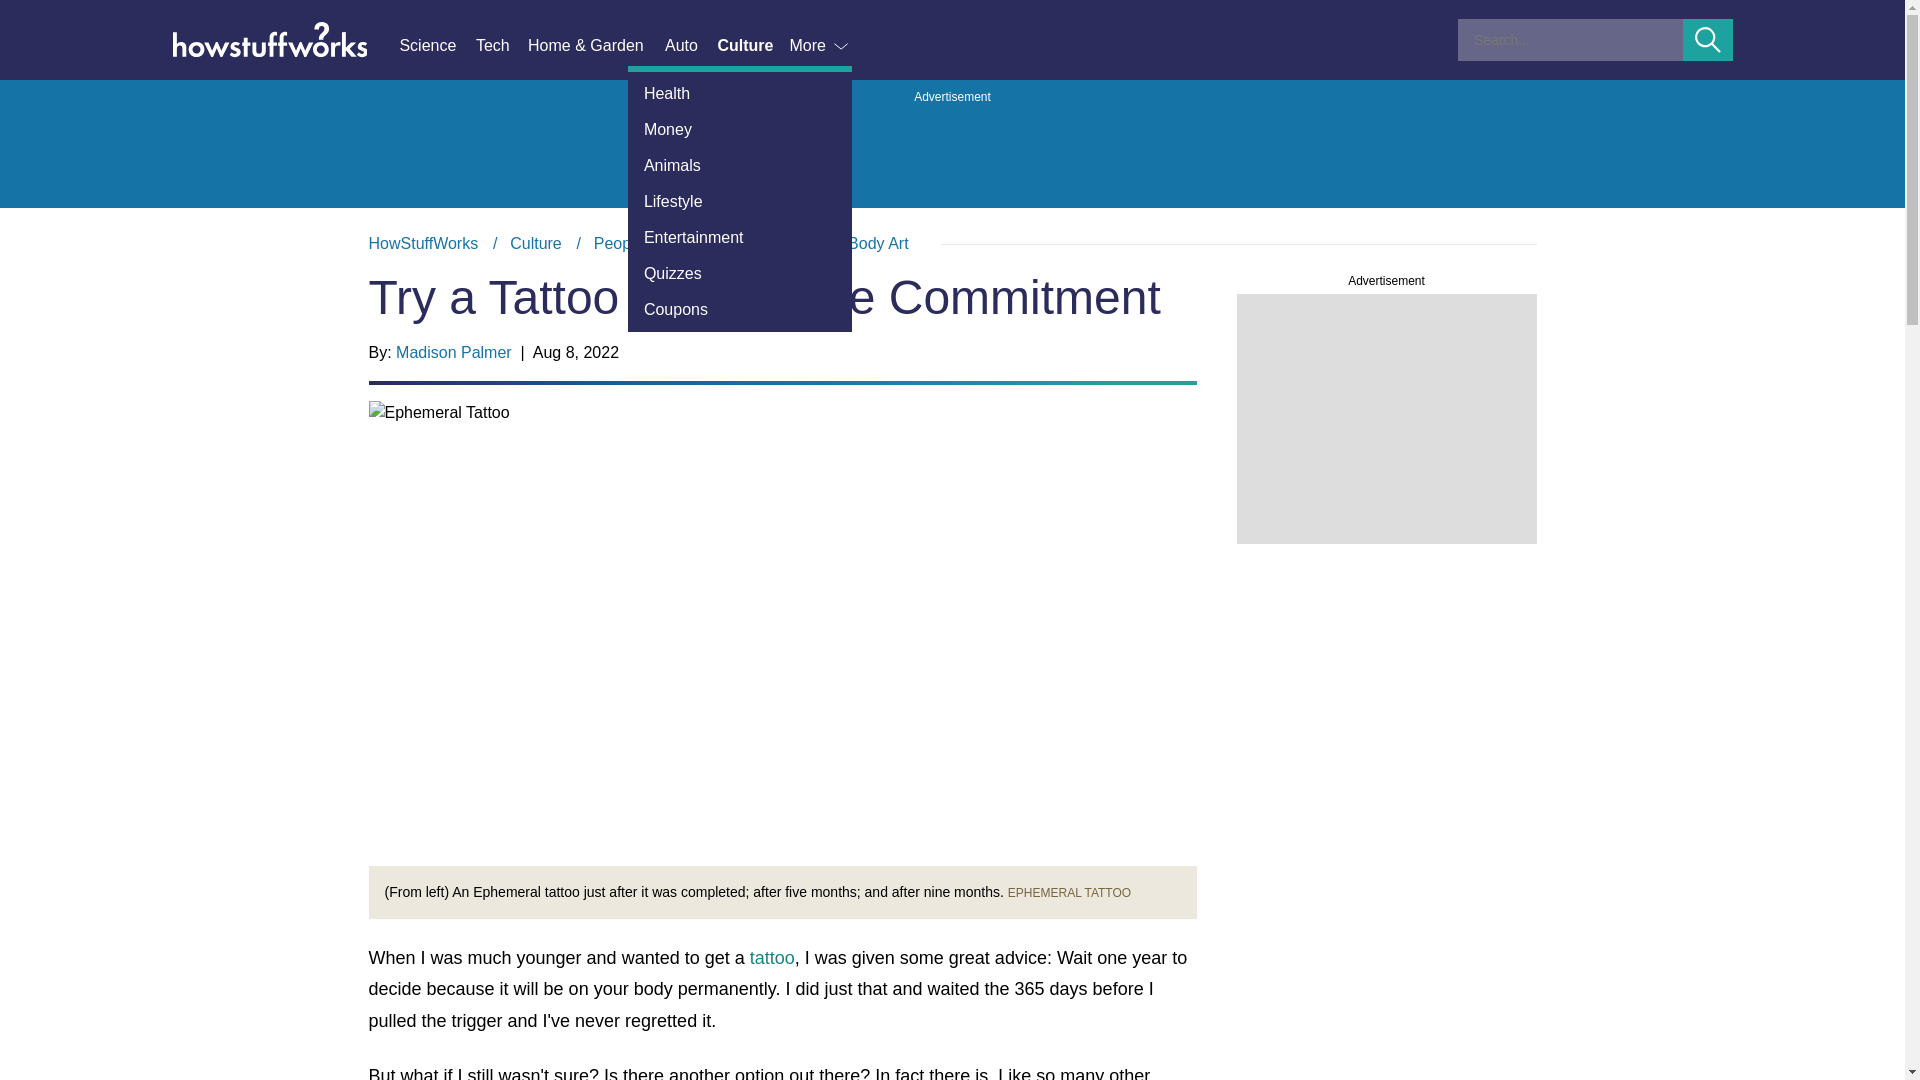  I want to click on Culture, so click(536, 243).